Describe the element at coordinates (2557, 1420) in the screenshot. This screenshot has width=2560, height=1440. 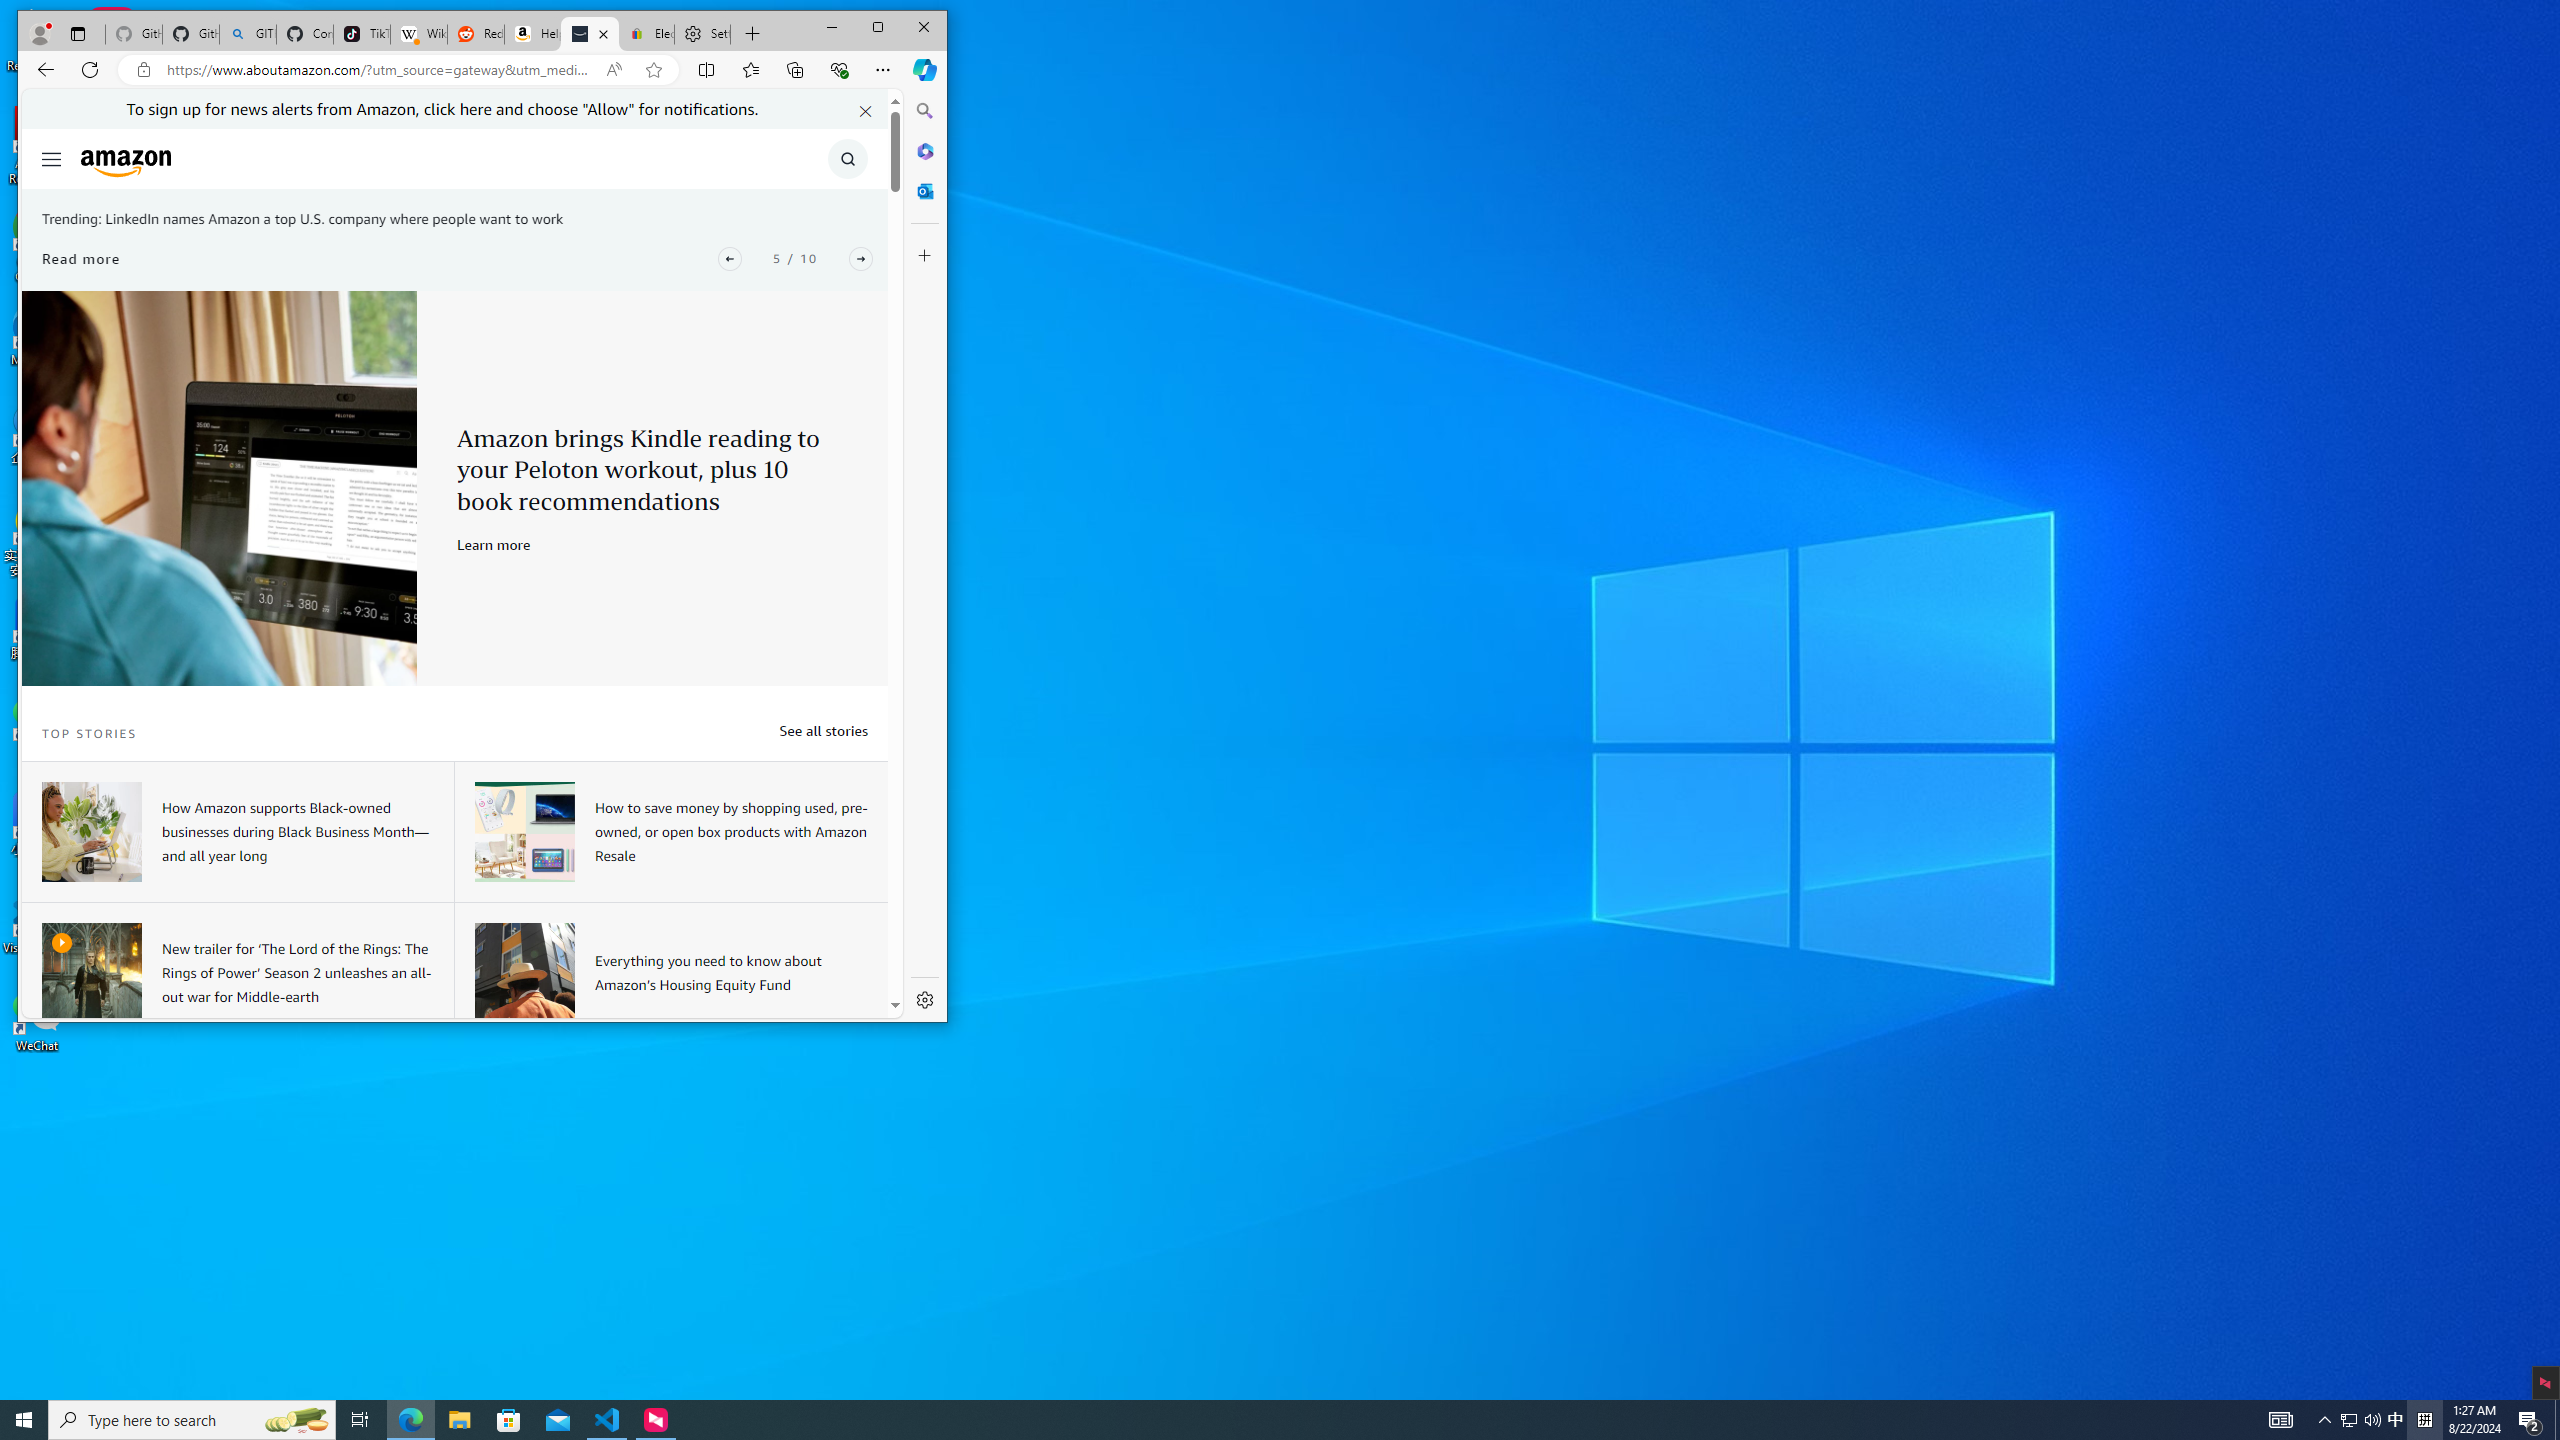
I see `Show desktop` at that location.